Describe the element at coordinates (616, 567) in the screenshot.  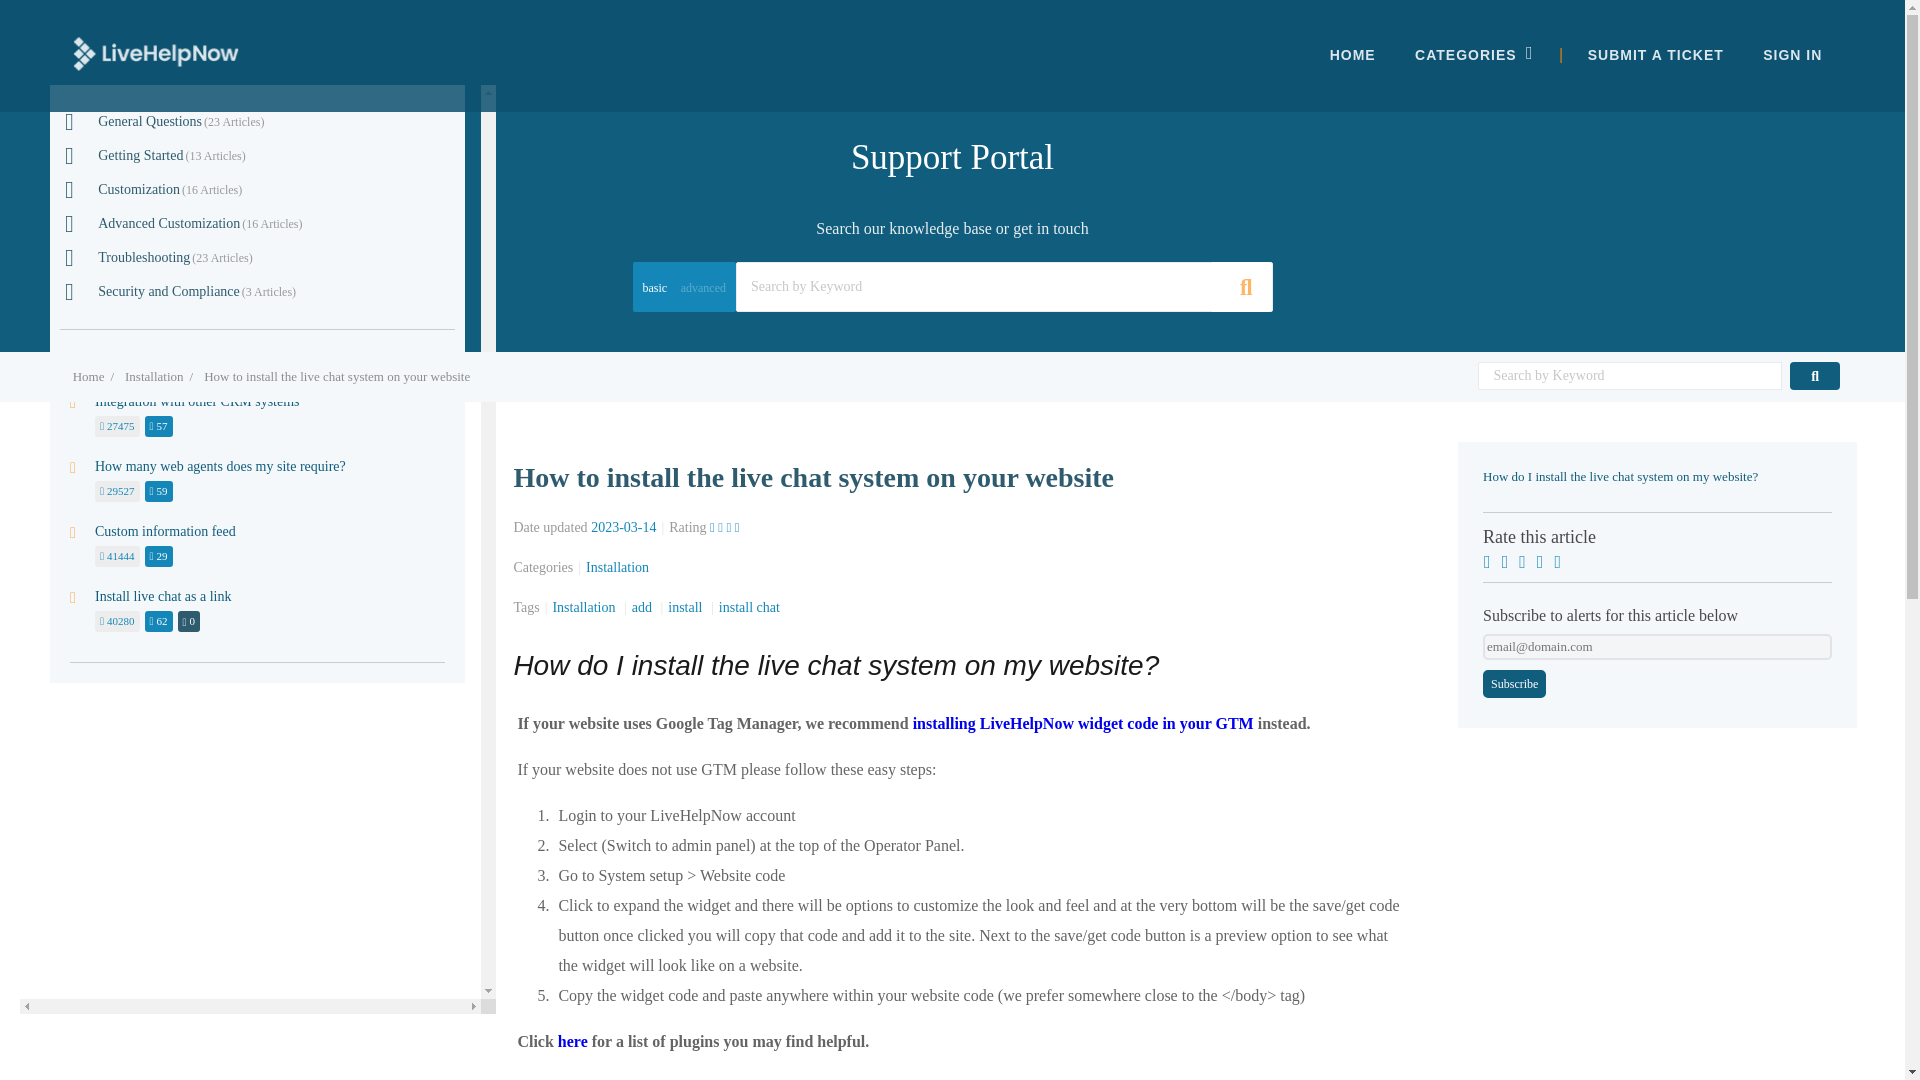
I see `Installation` at that location.